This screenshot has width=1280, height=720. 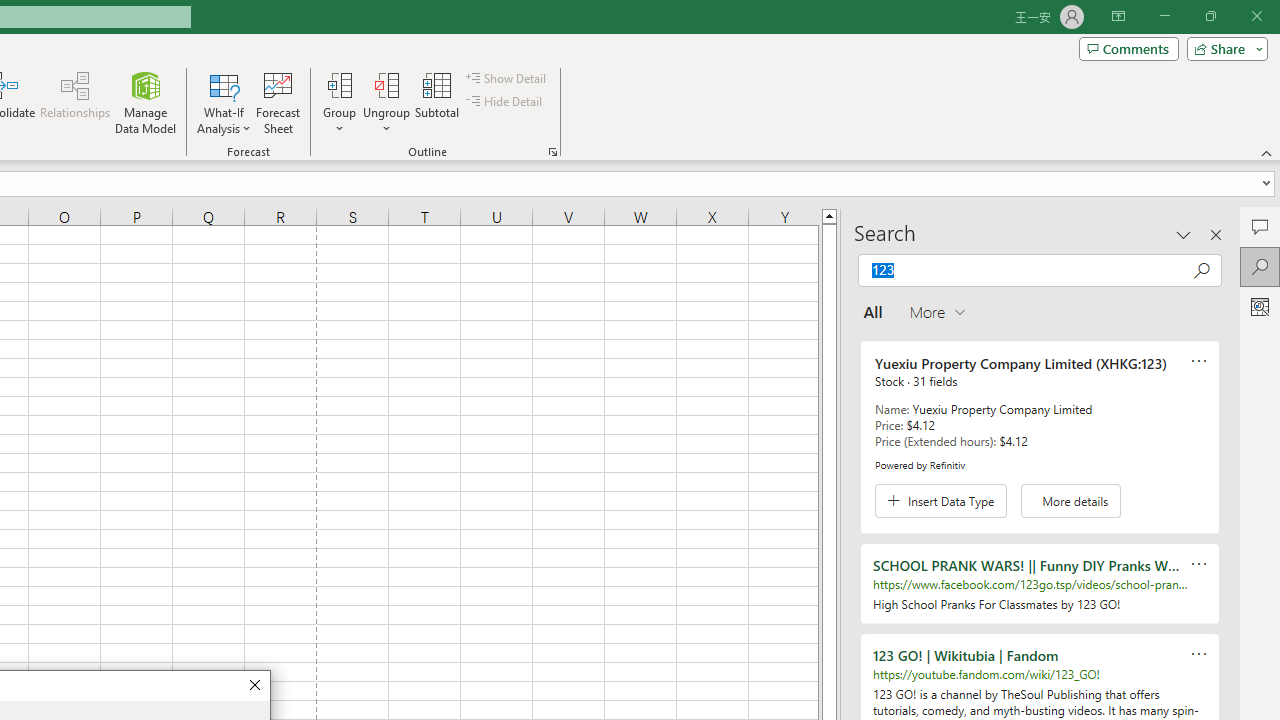 I want to click on Relationships, so click(x=75, y=102).